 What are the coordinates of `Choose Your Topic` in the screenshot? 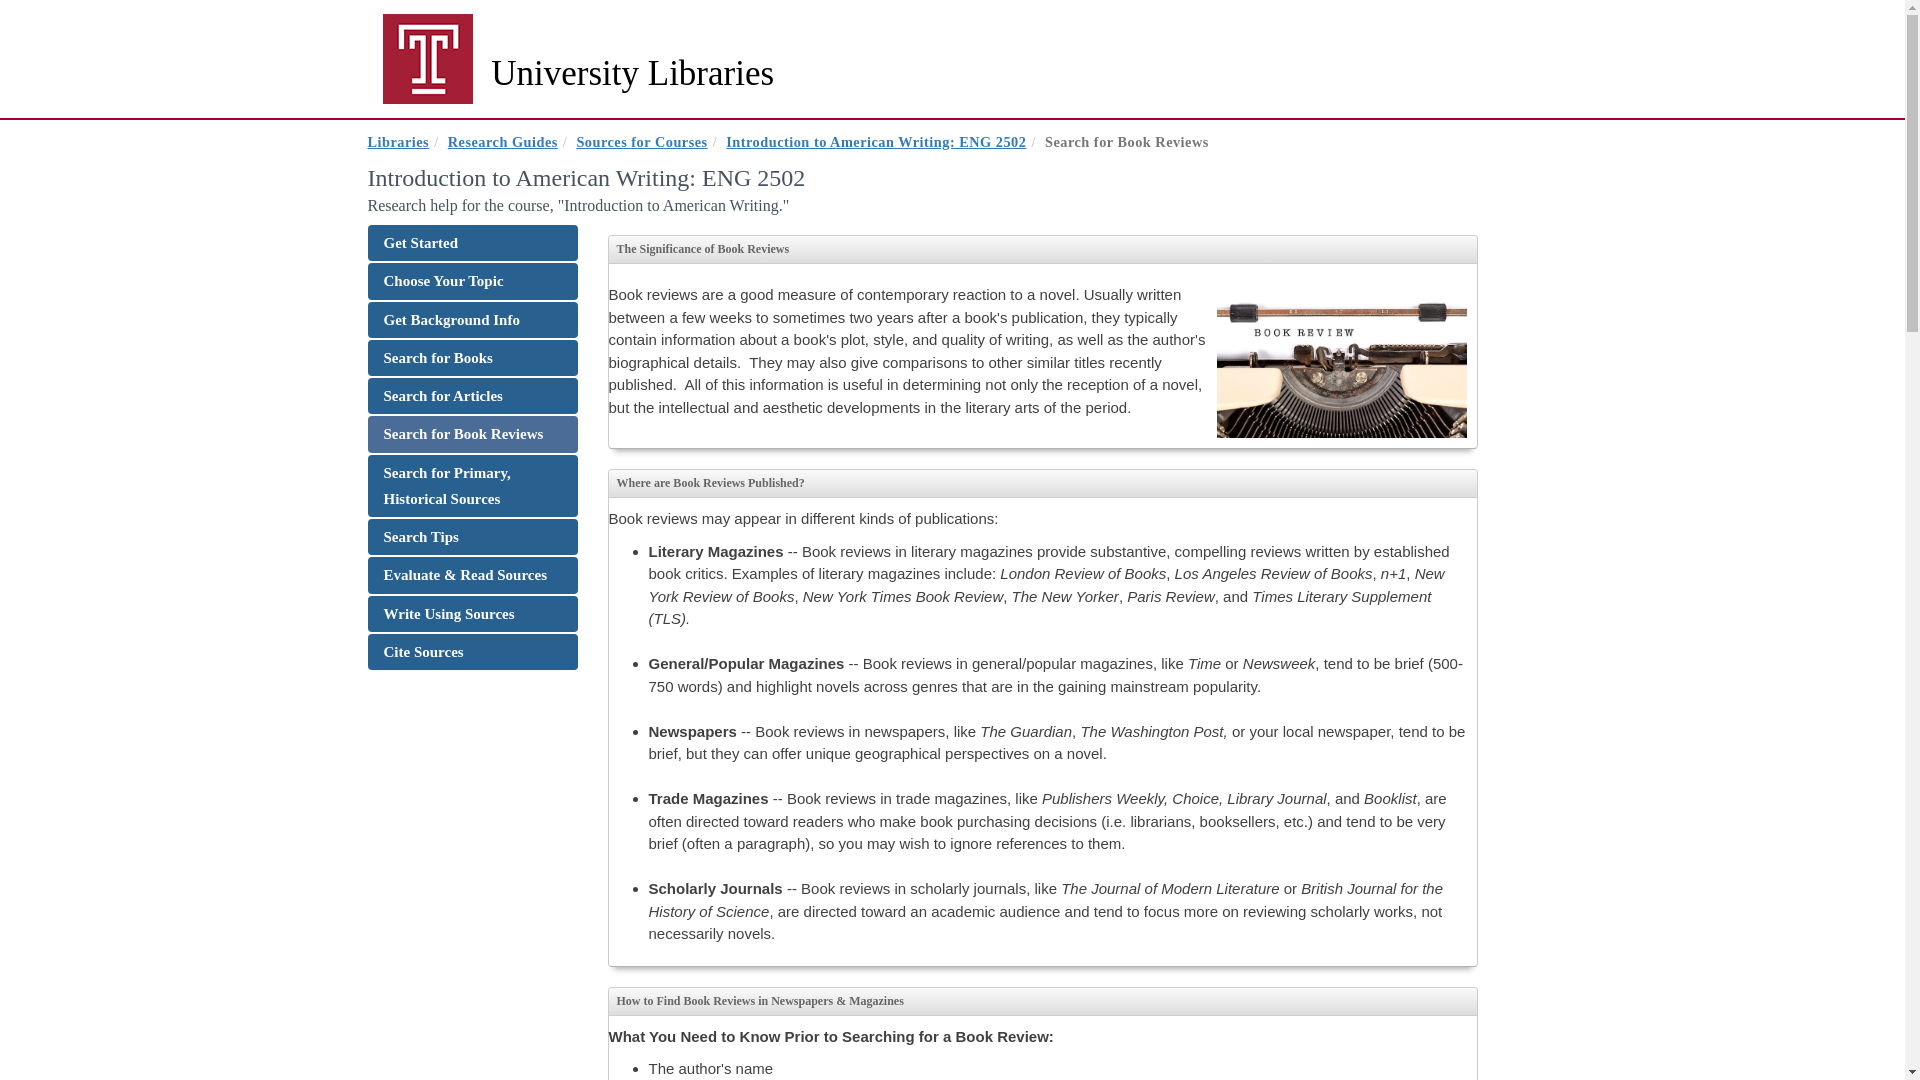 It's located at (472, 281).